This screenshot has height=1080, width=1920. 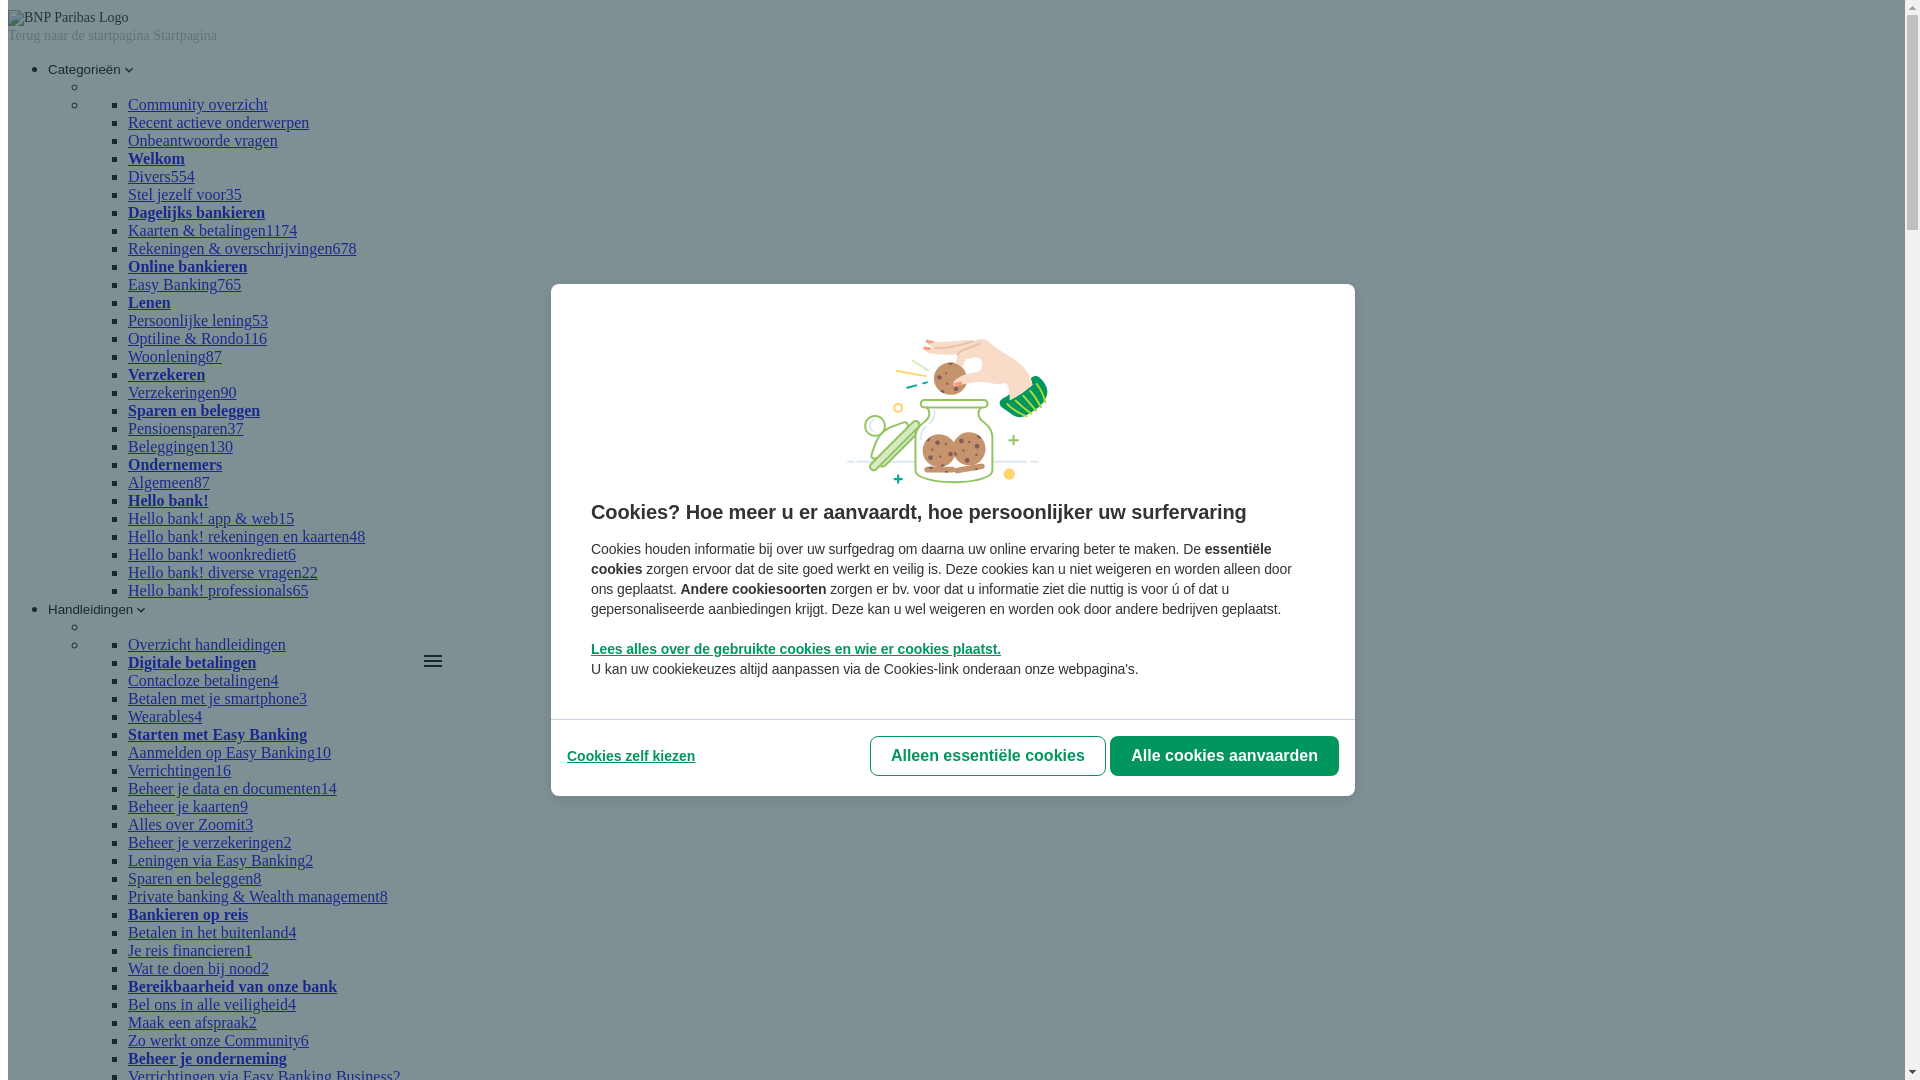 I want to click on Maak een afspraak2, so click(x=192, y=1022).